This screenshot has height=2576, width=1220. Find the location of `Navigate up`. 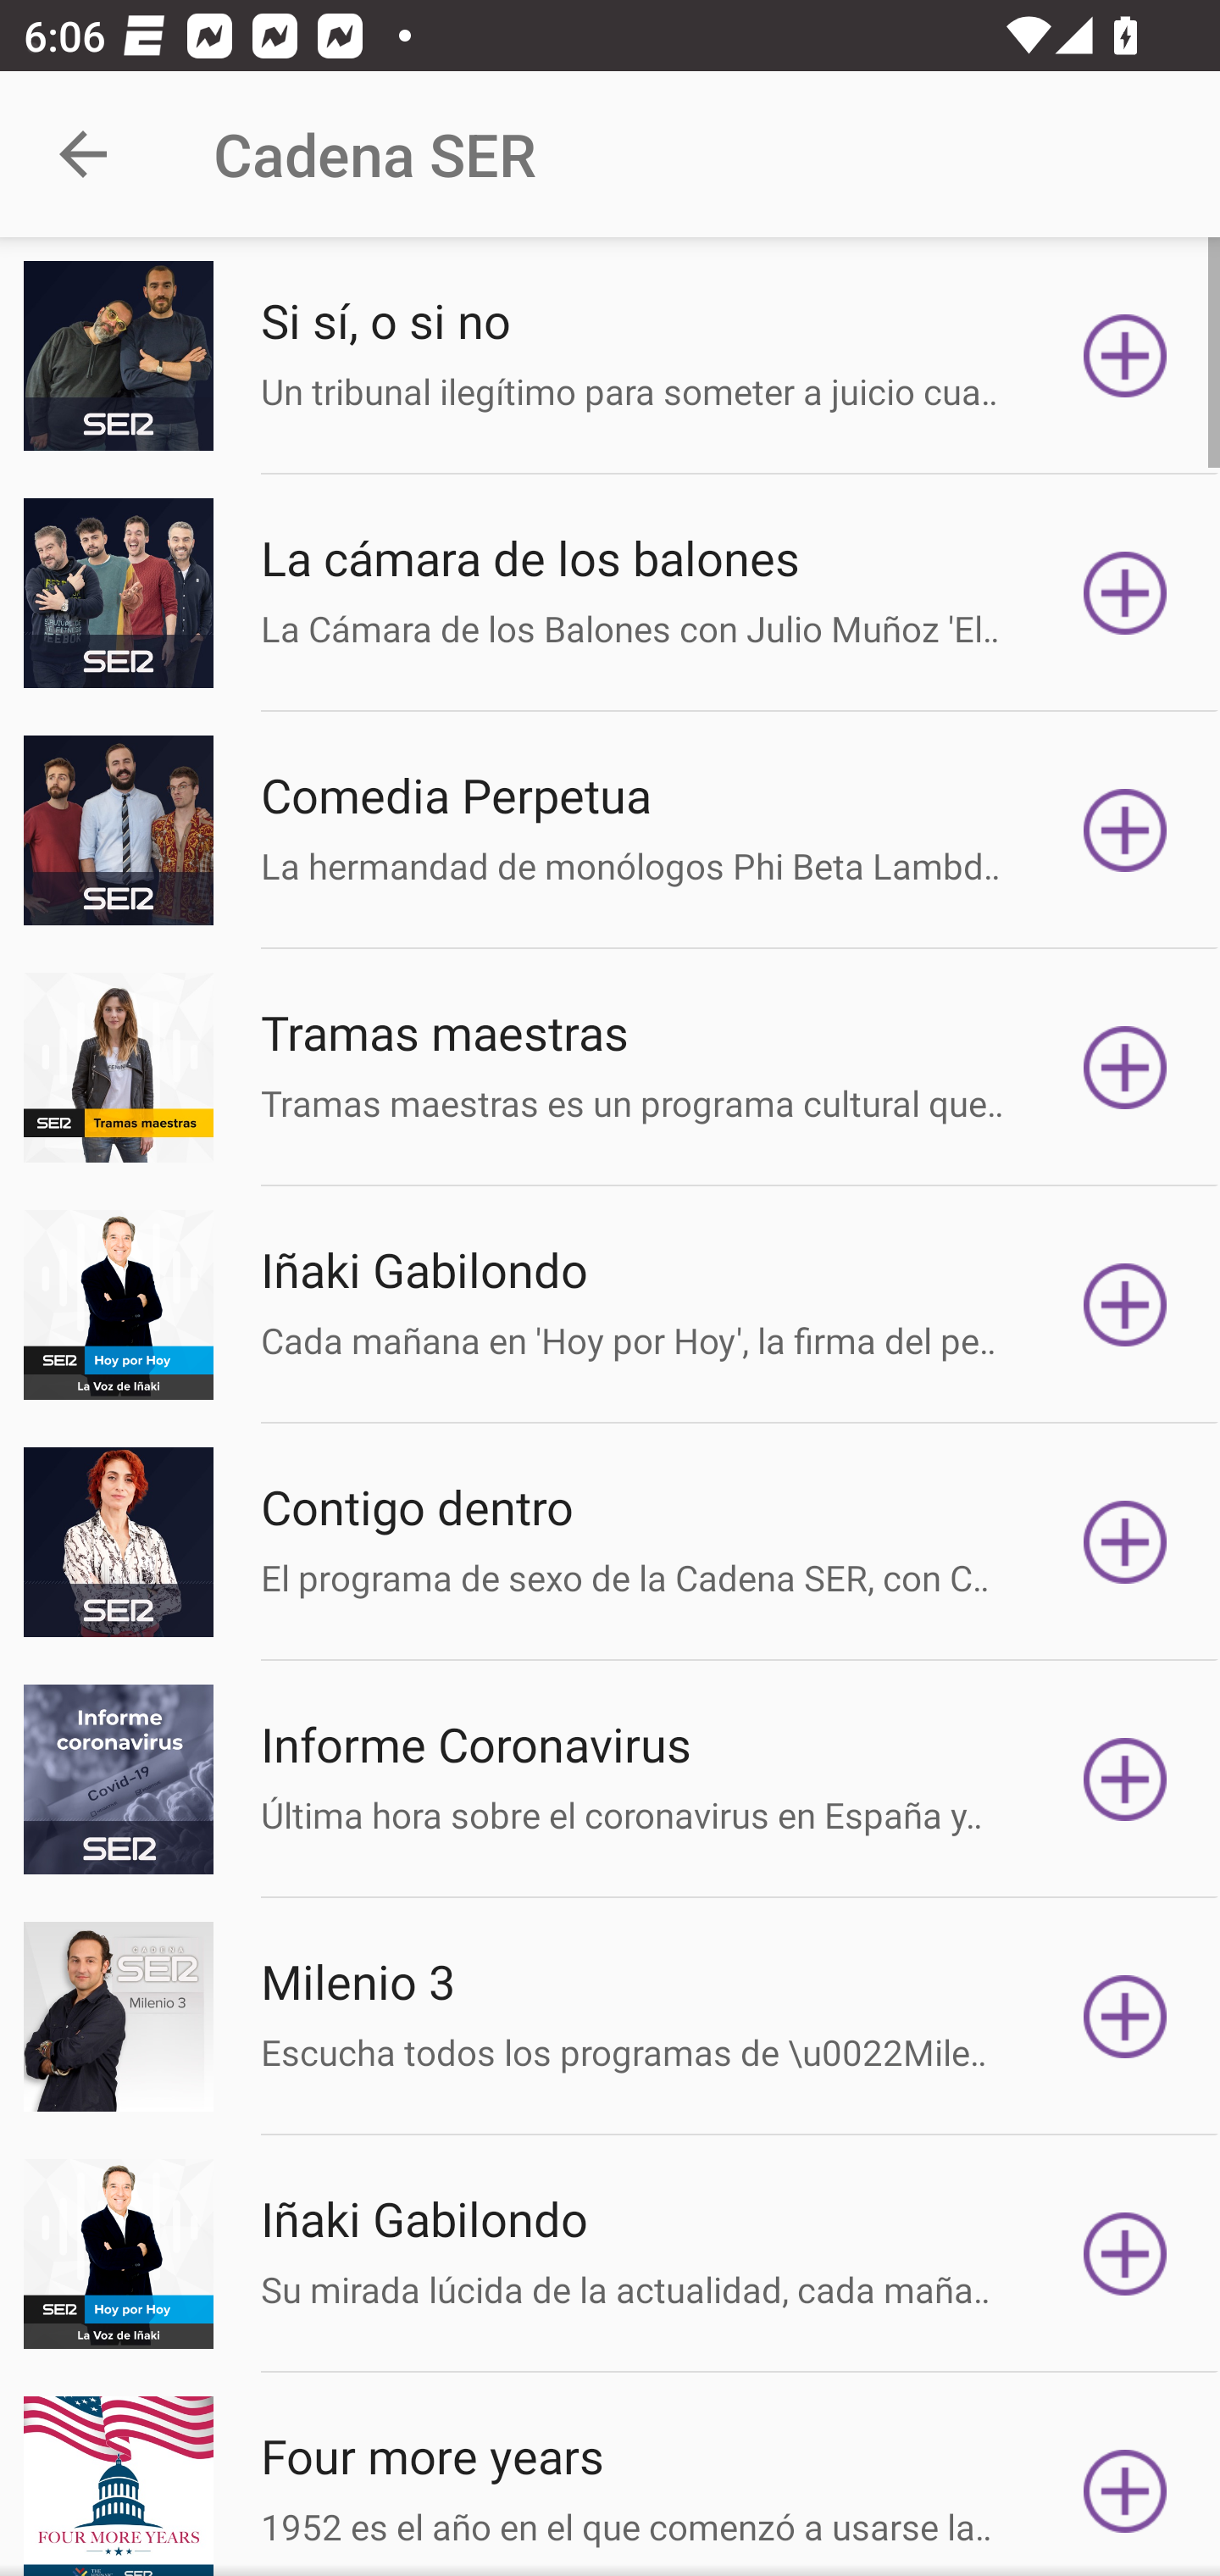

Navigate up is located at coordinates (83, 154).